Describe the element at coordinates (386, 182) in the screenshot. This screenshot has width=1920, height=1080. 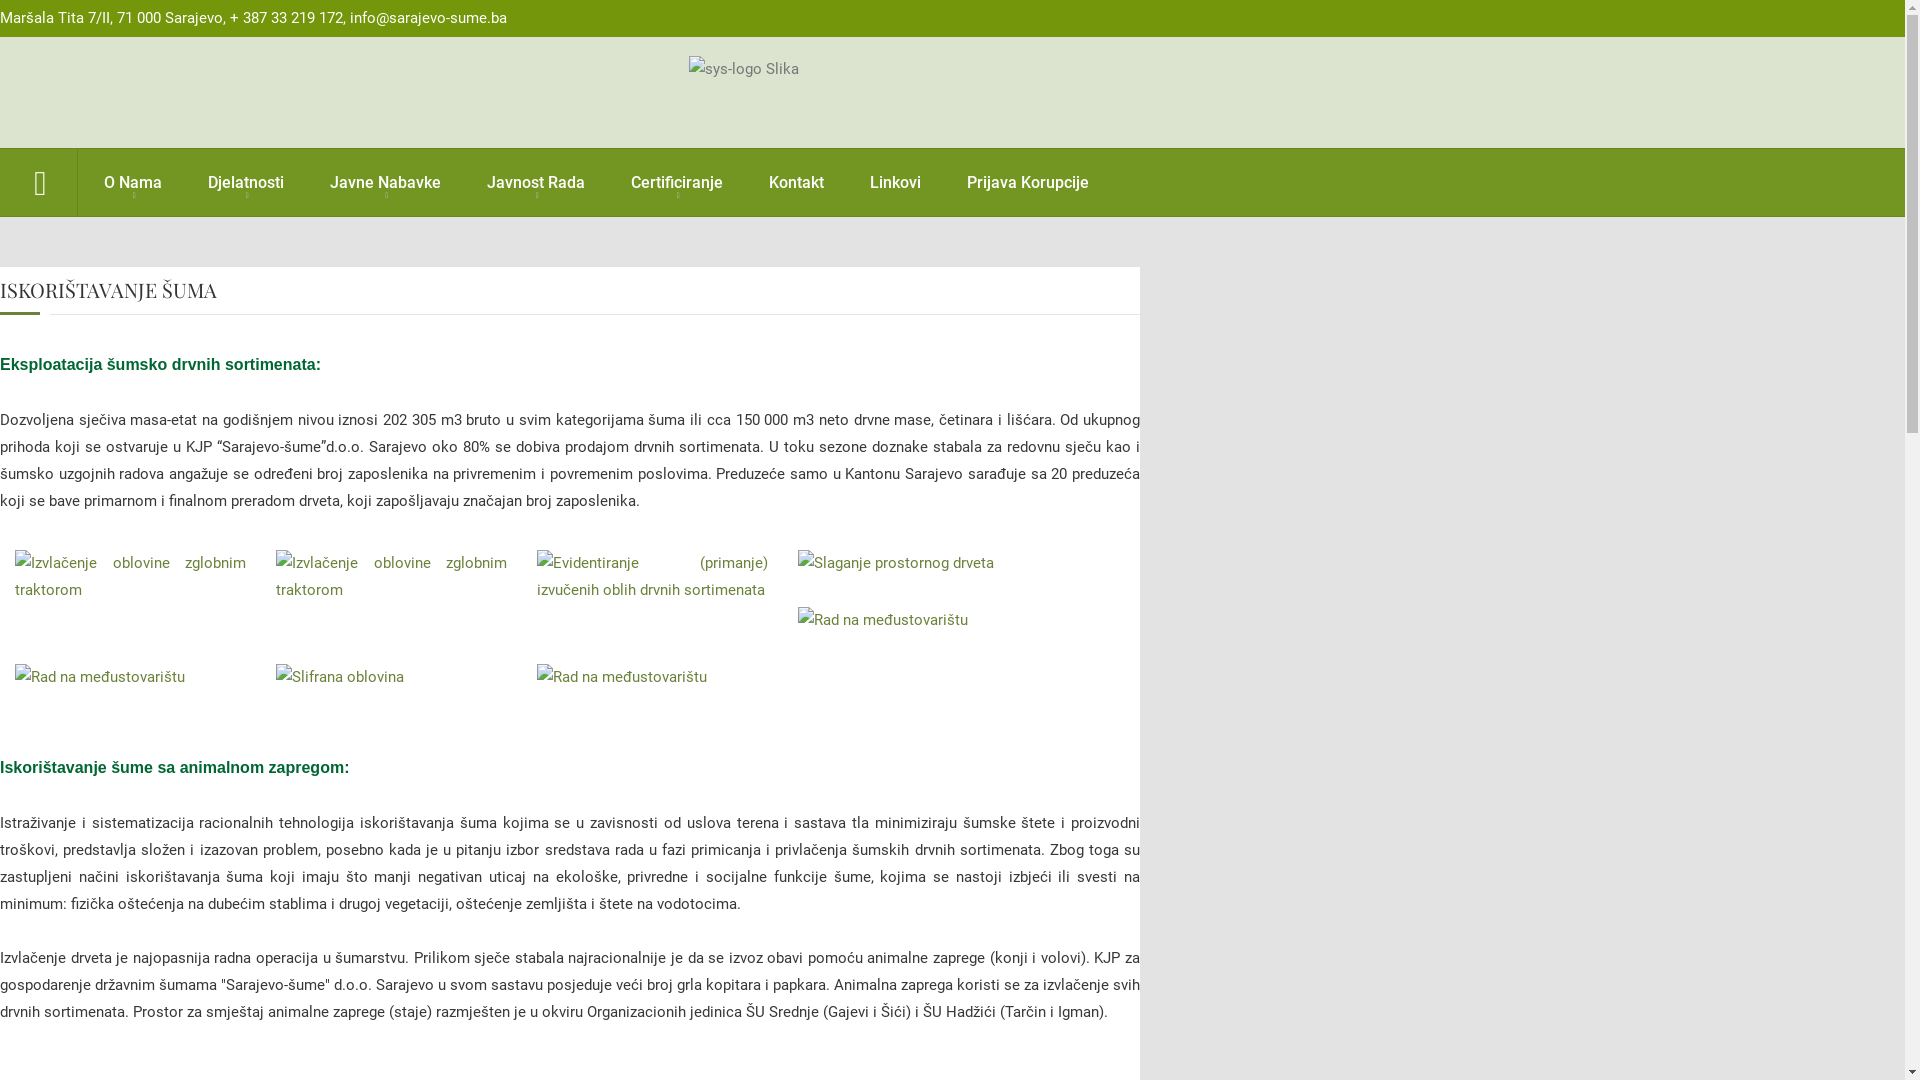
I see `Javne Nabavke` at that location.